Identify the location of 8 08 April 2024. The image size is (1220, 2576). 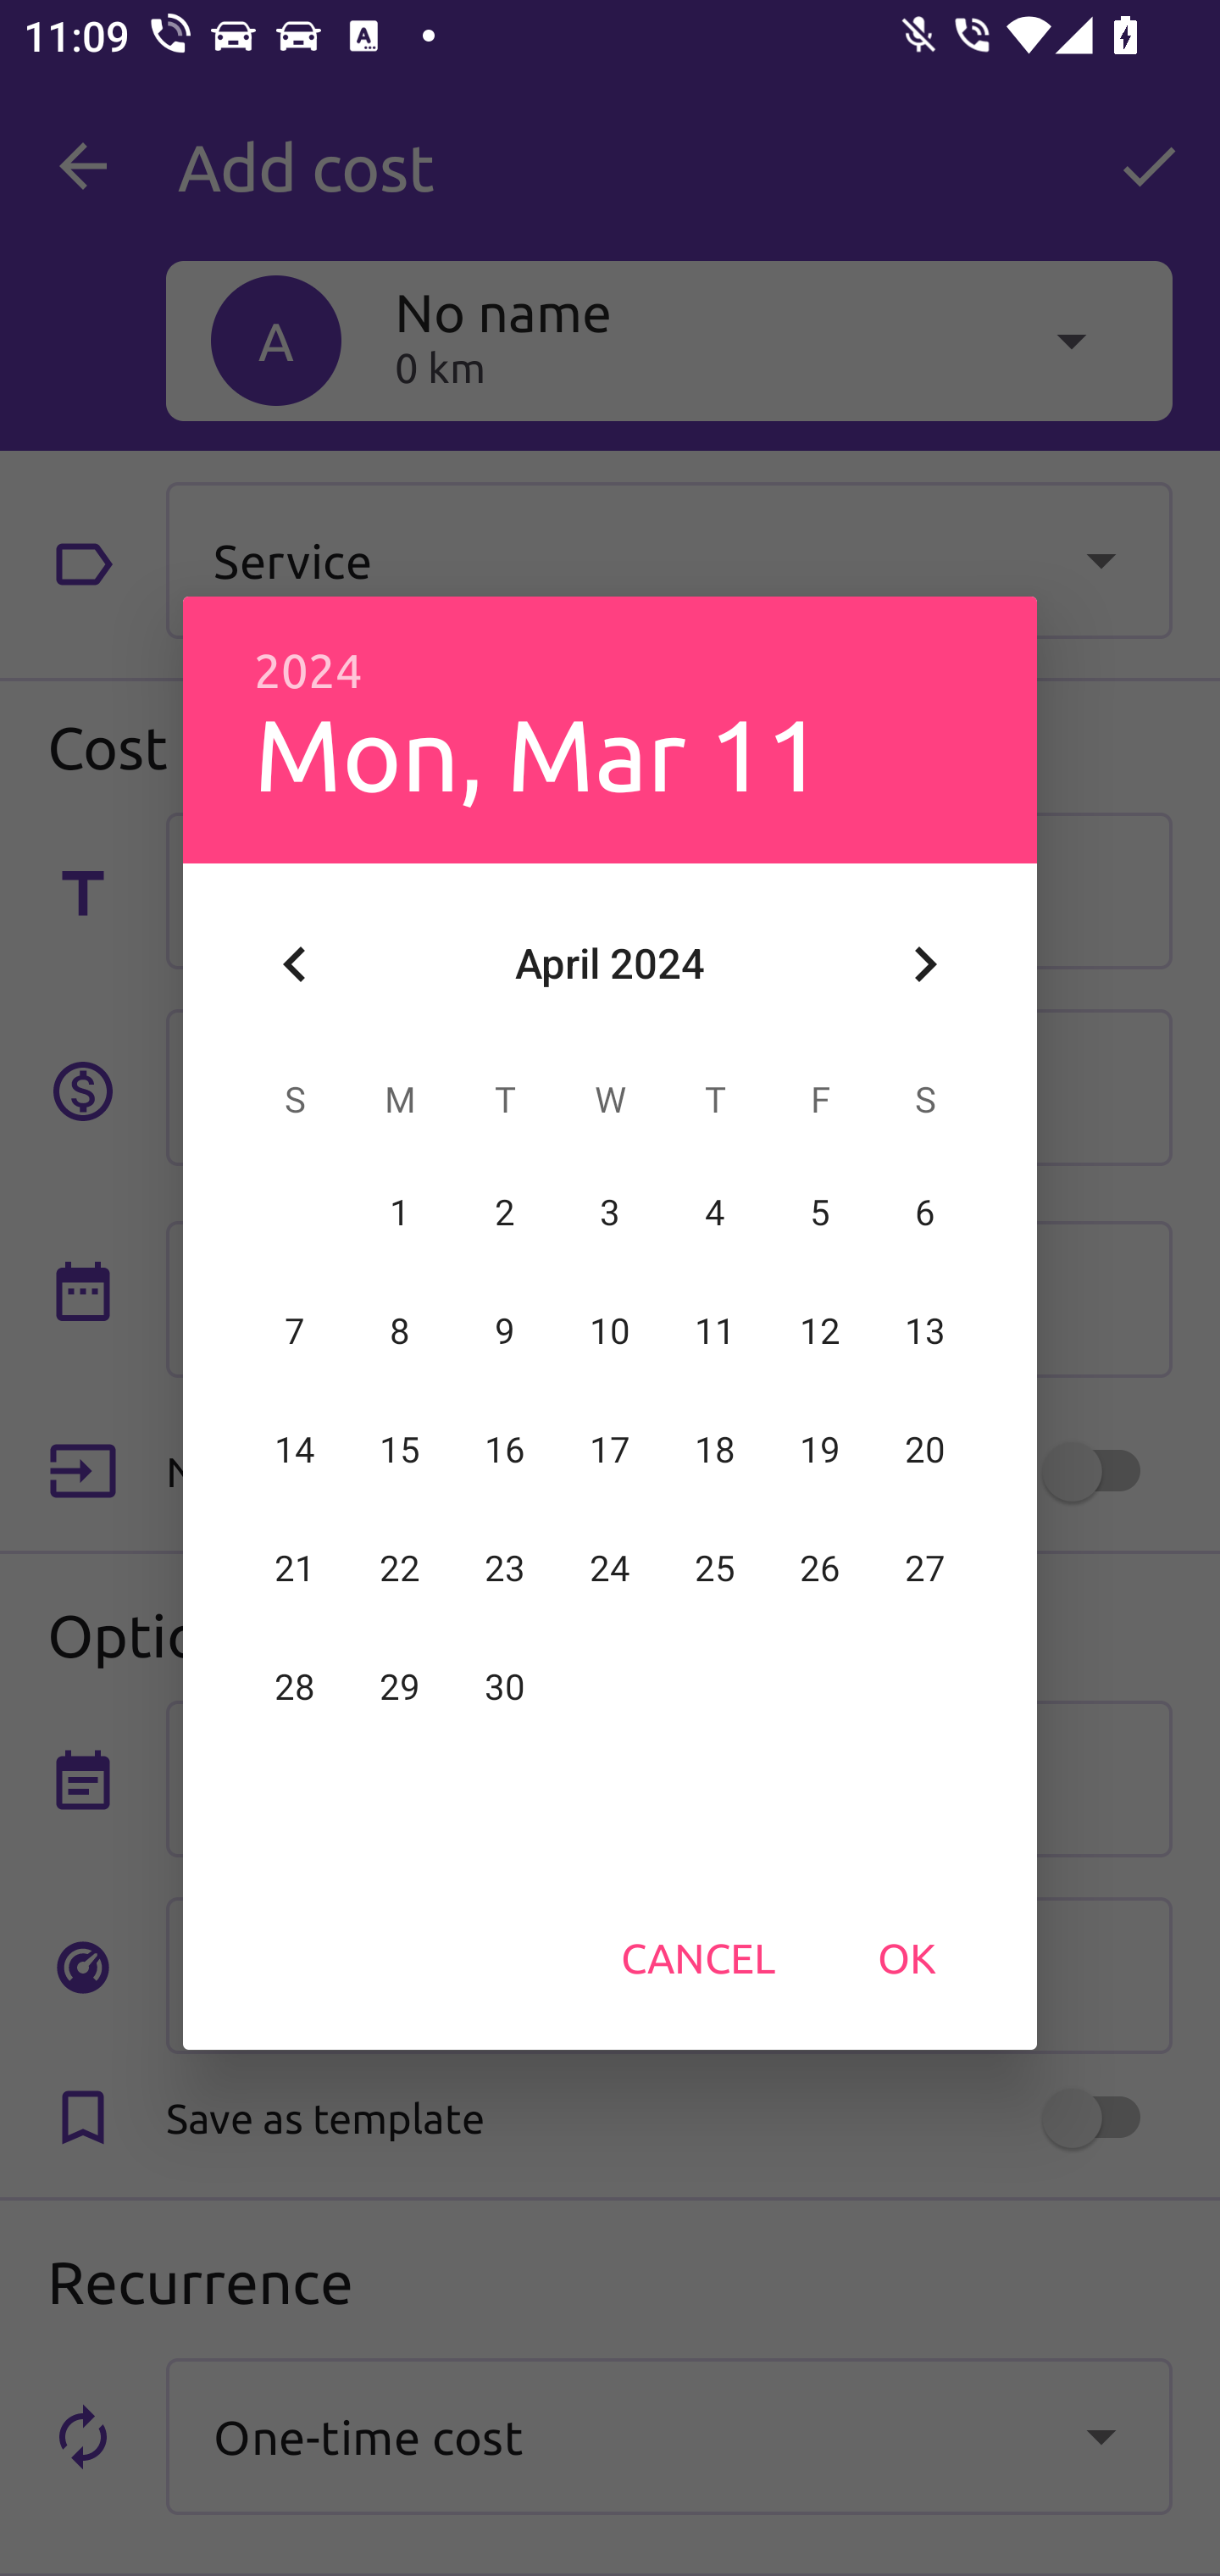
(400, 1331).